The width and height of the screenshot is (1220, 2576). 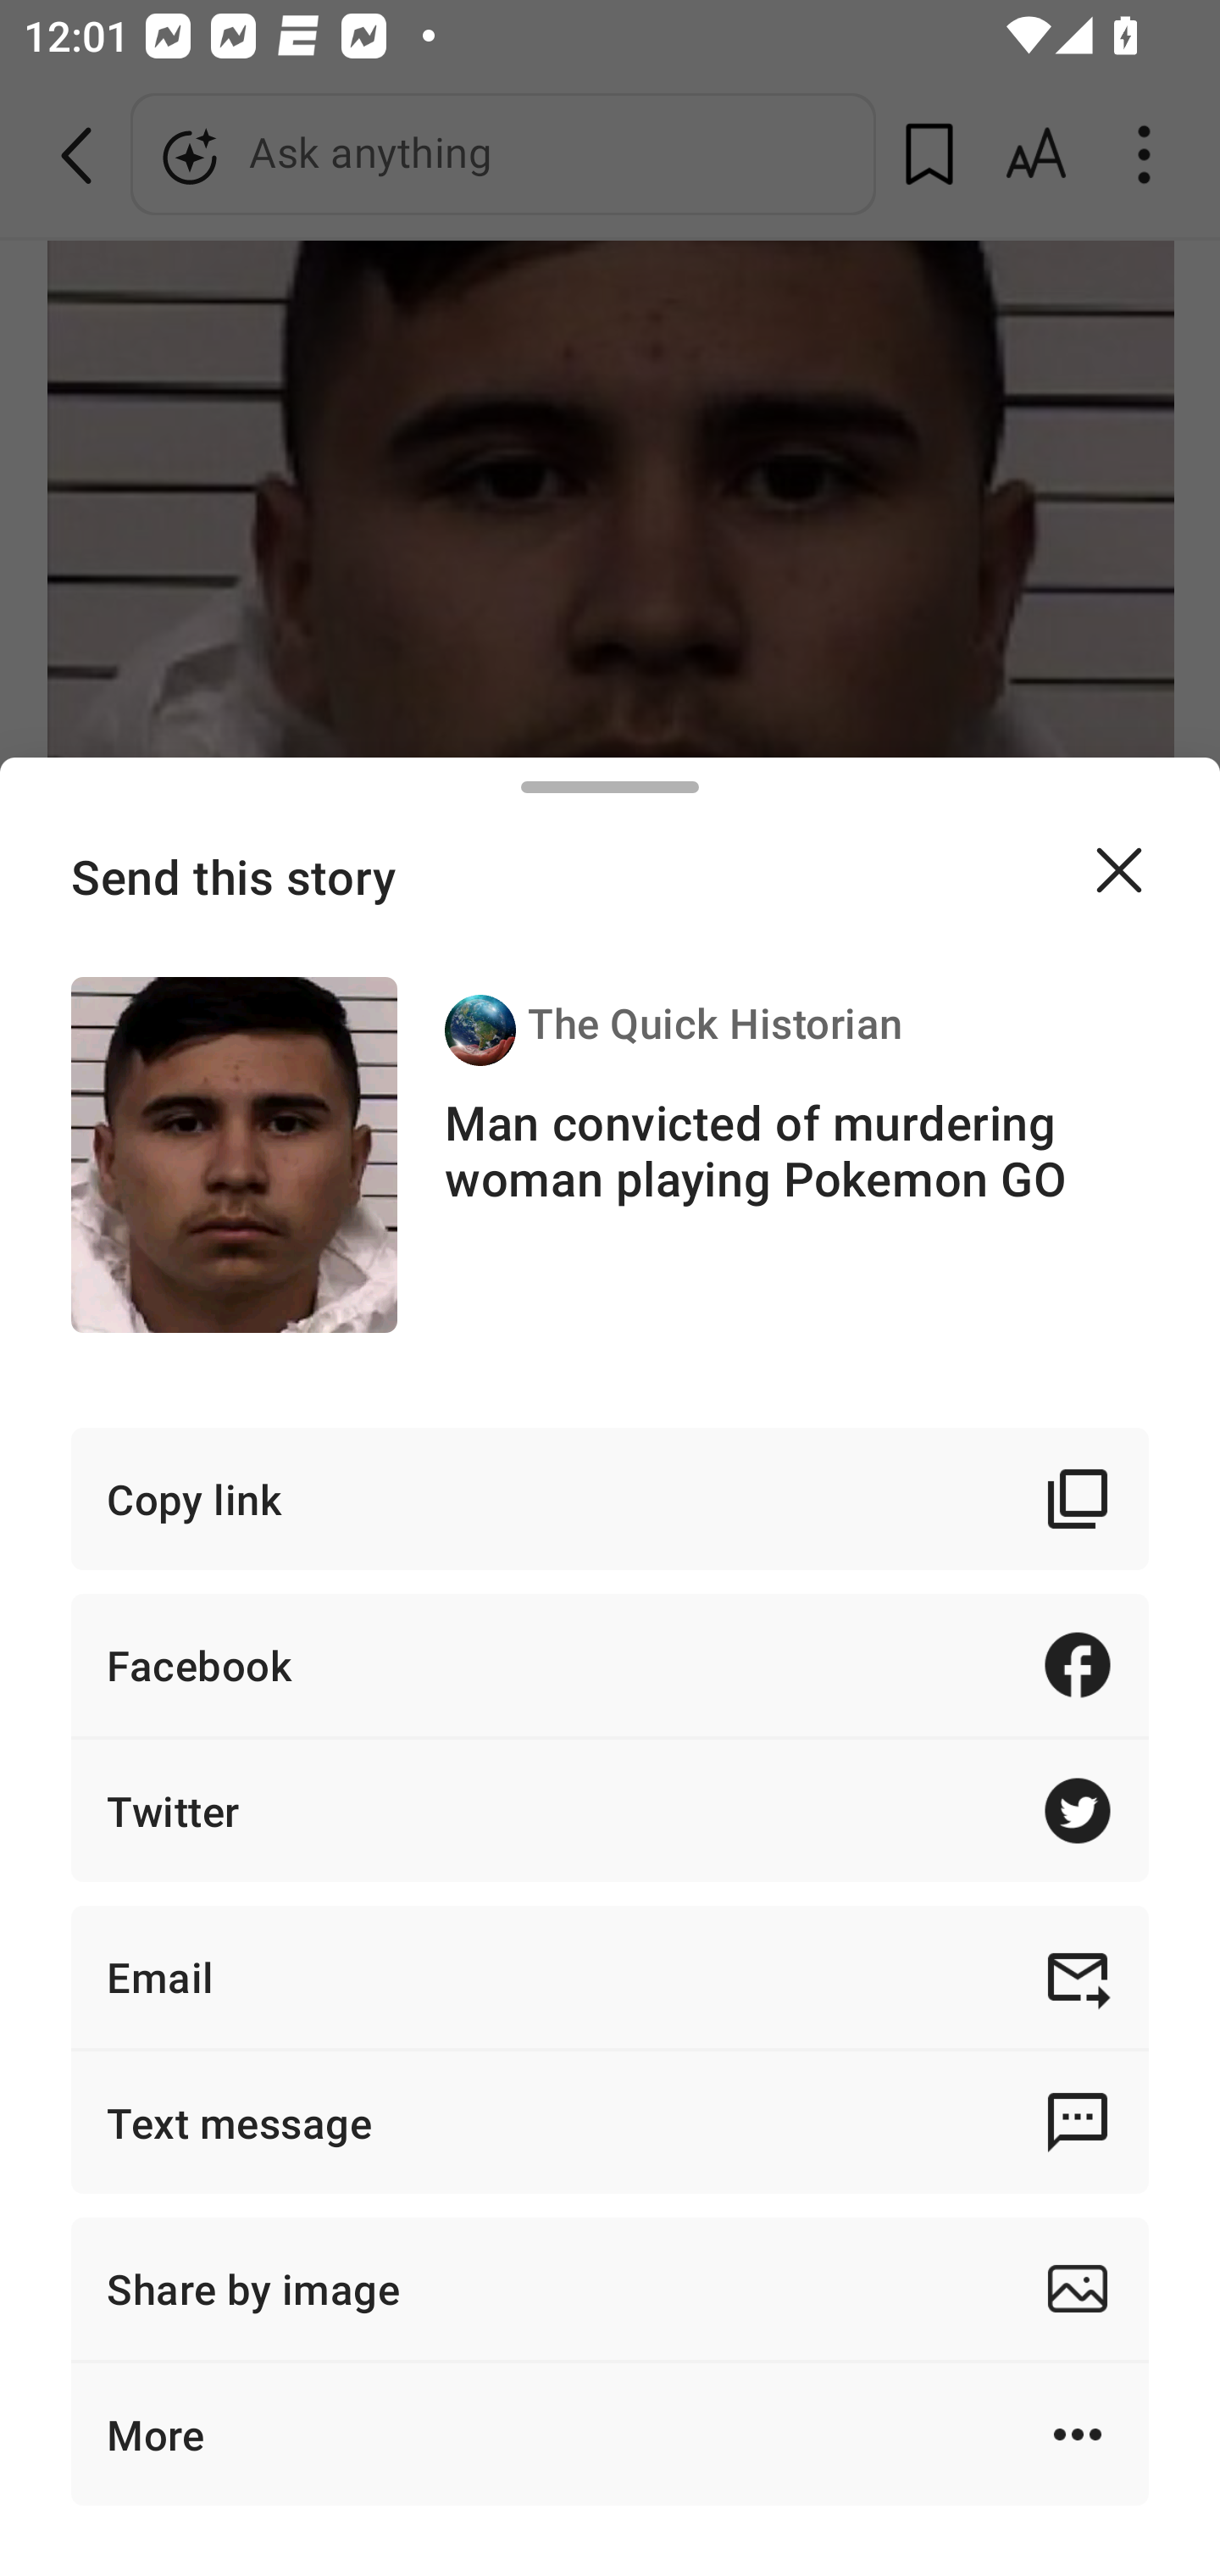 What do you see at coordinates (610, 1811) in the screenshot?
I see `Twitter` at bounding box center [610, 1811].